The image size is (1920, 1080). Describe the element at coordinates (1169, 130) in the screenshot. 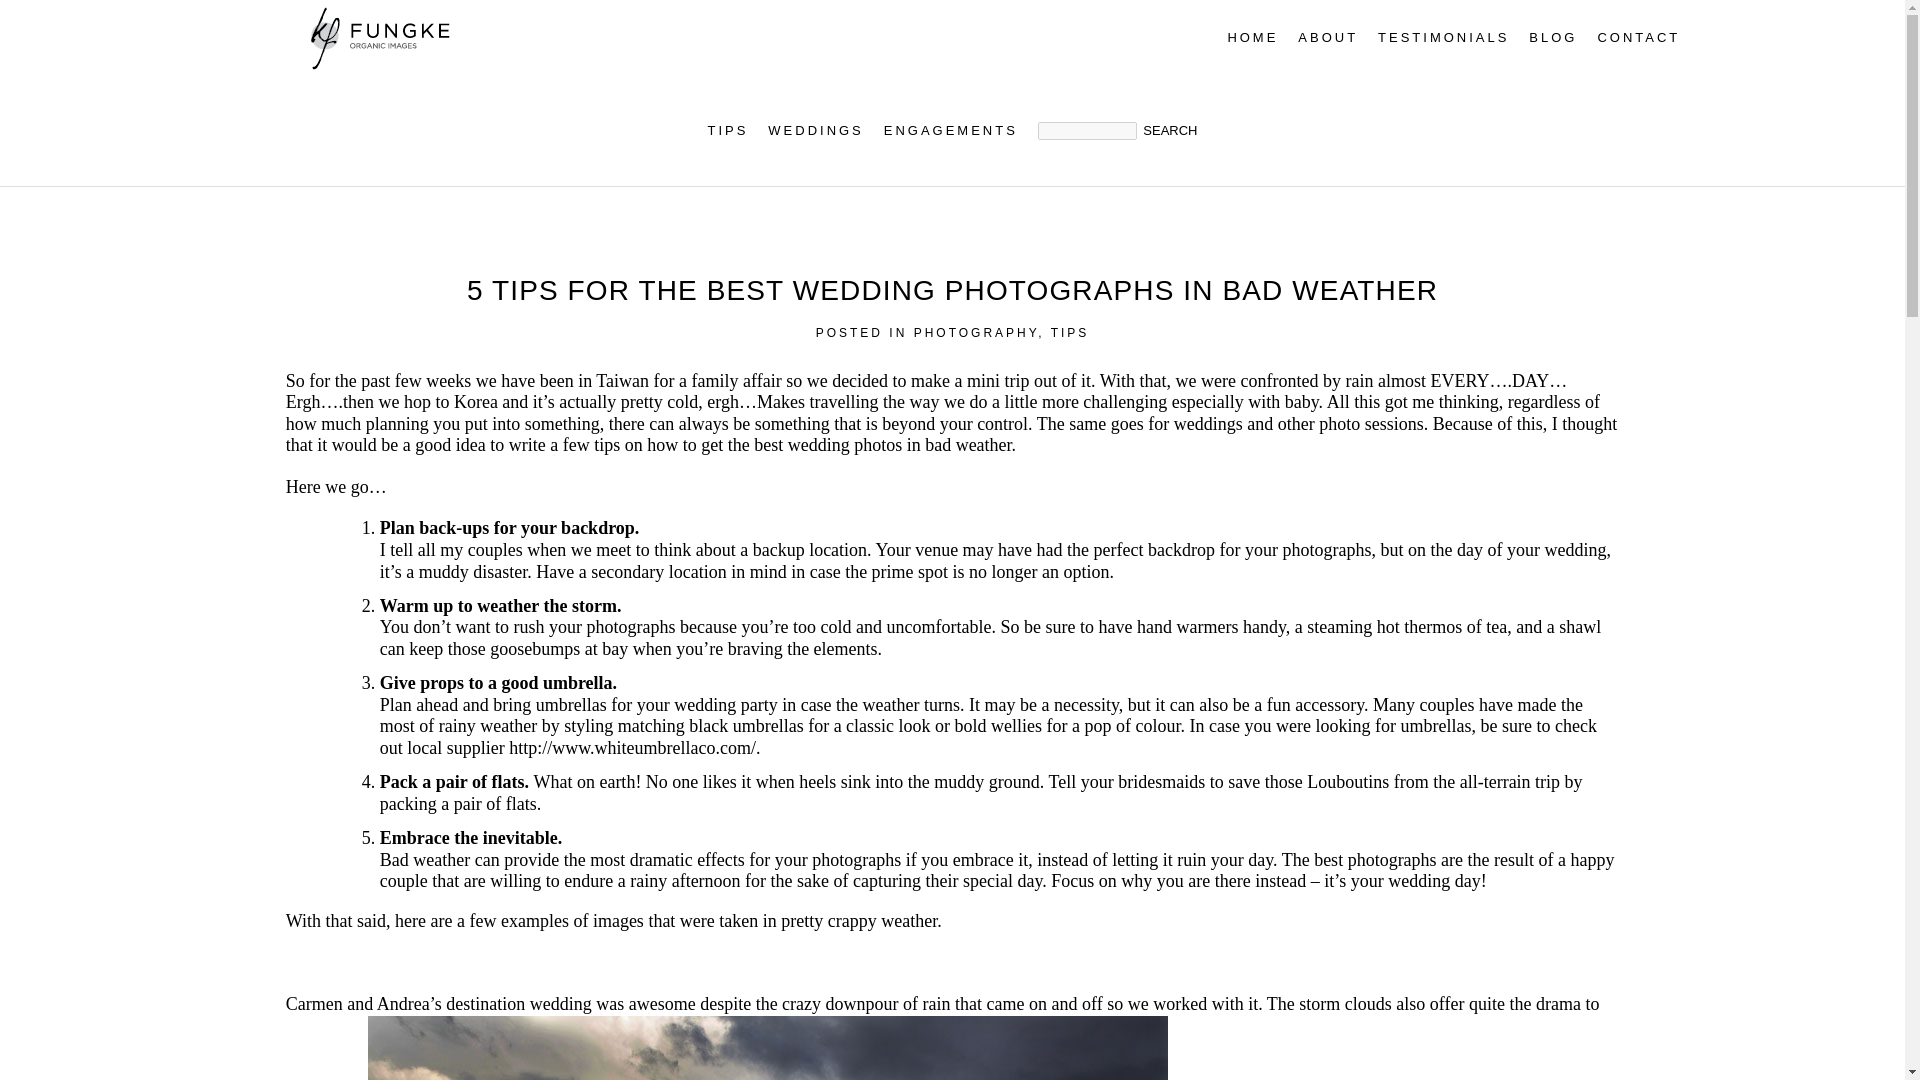

I see `SEARCH` at that location.